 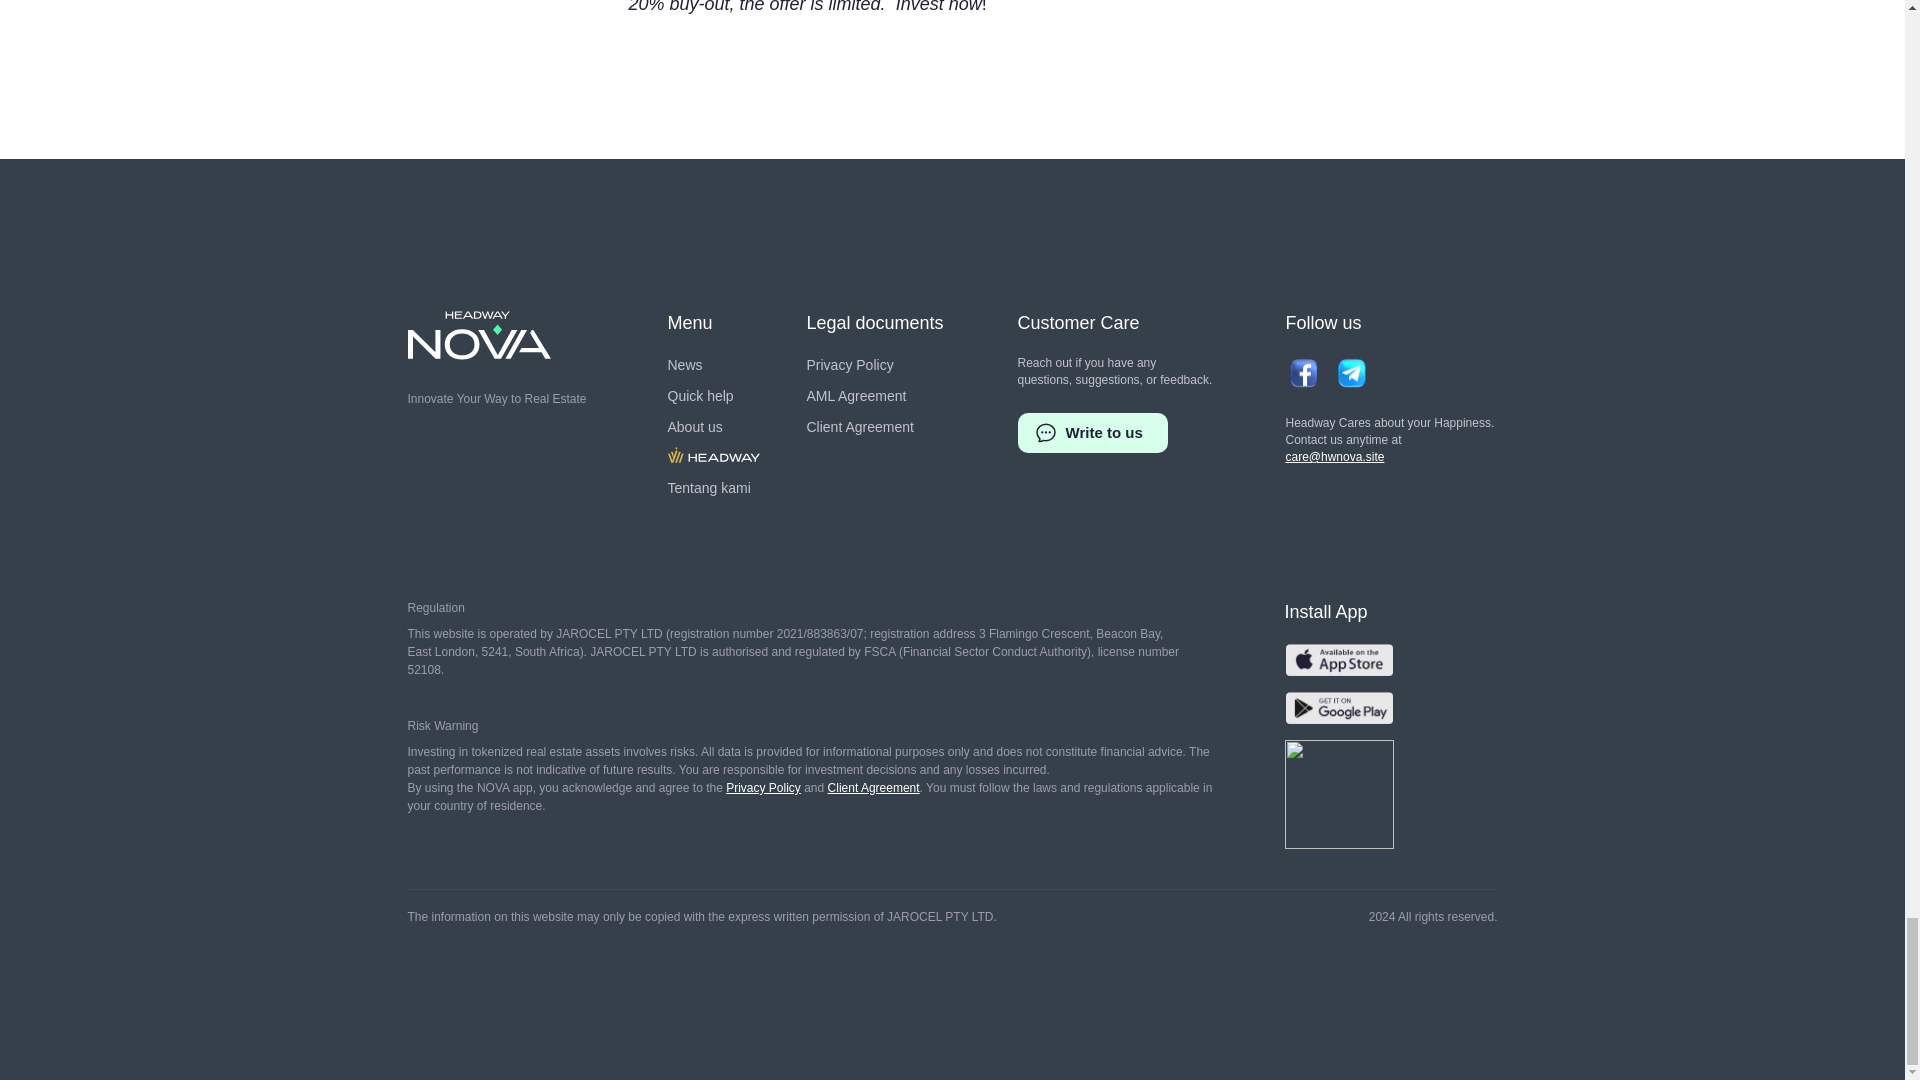 I want to click on Client Agreement, so click(x=873, y=787).